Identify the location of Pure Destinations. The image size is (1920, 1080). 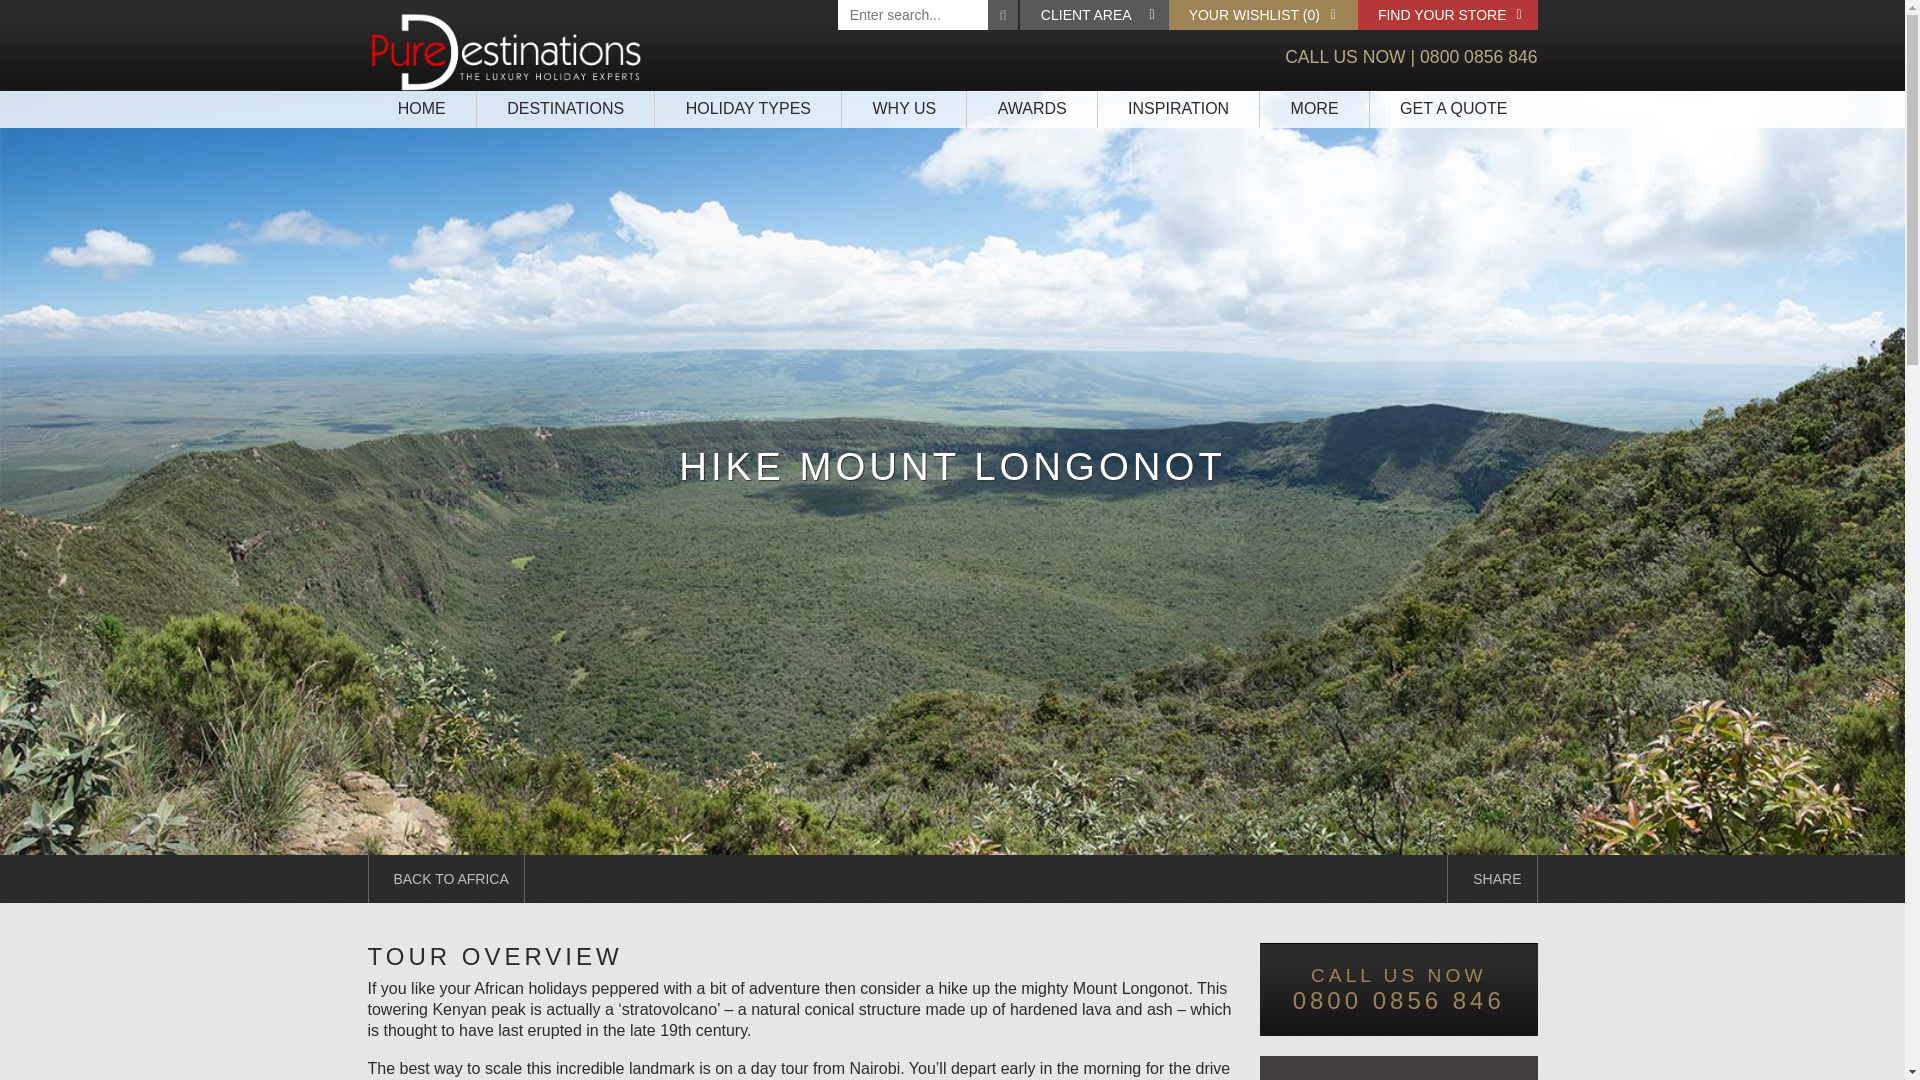
(506, 51).